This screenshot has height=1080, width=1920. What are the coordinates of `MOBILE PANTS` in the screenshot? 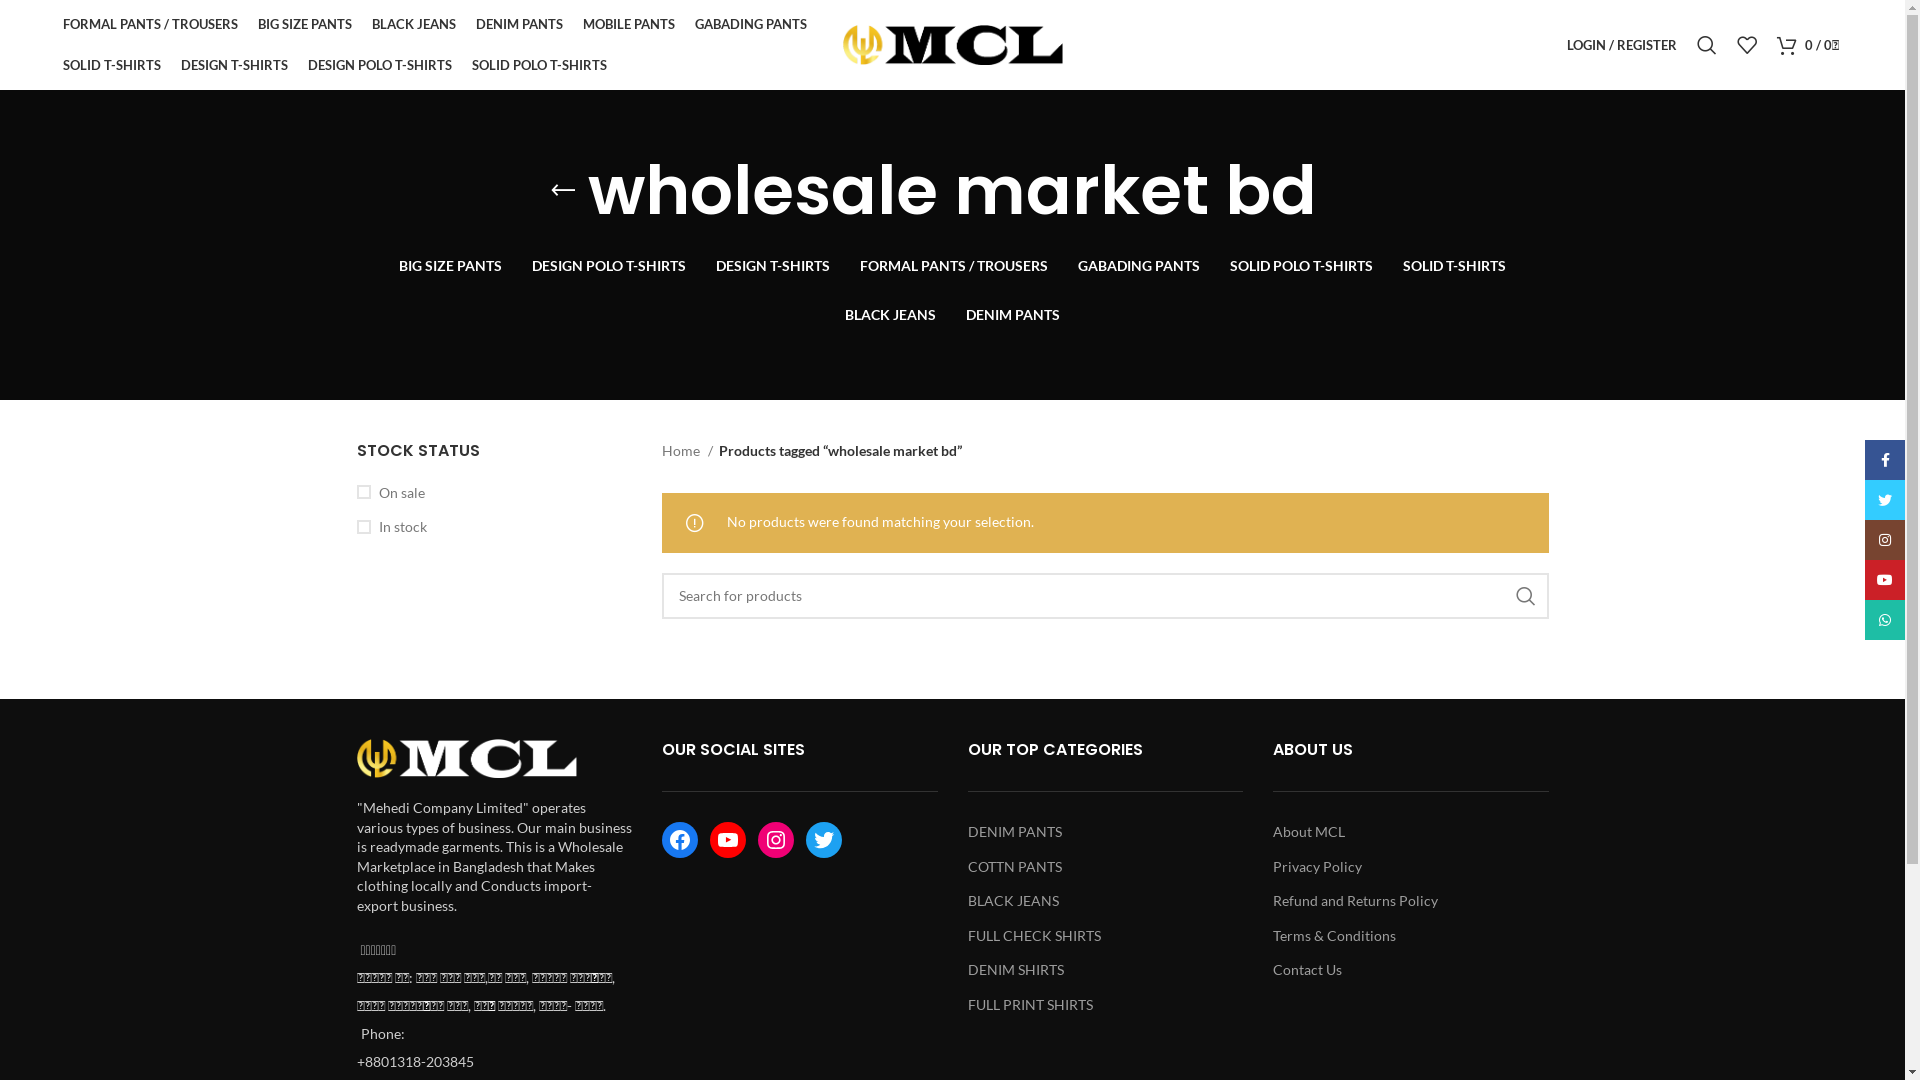 It's located at (629, 24).